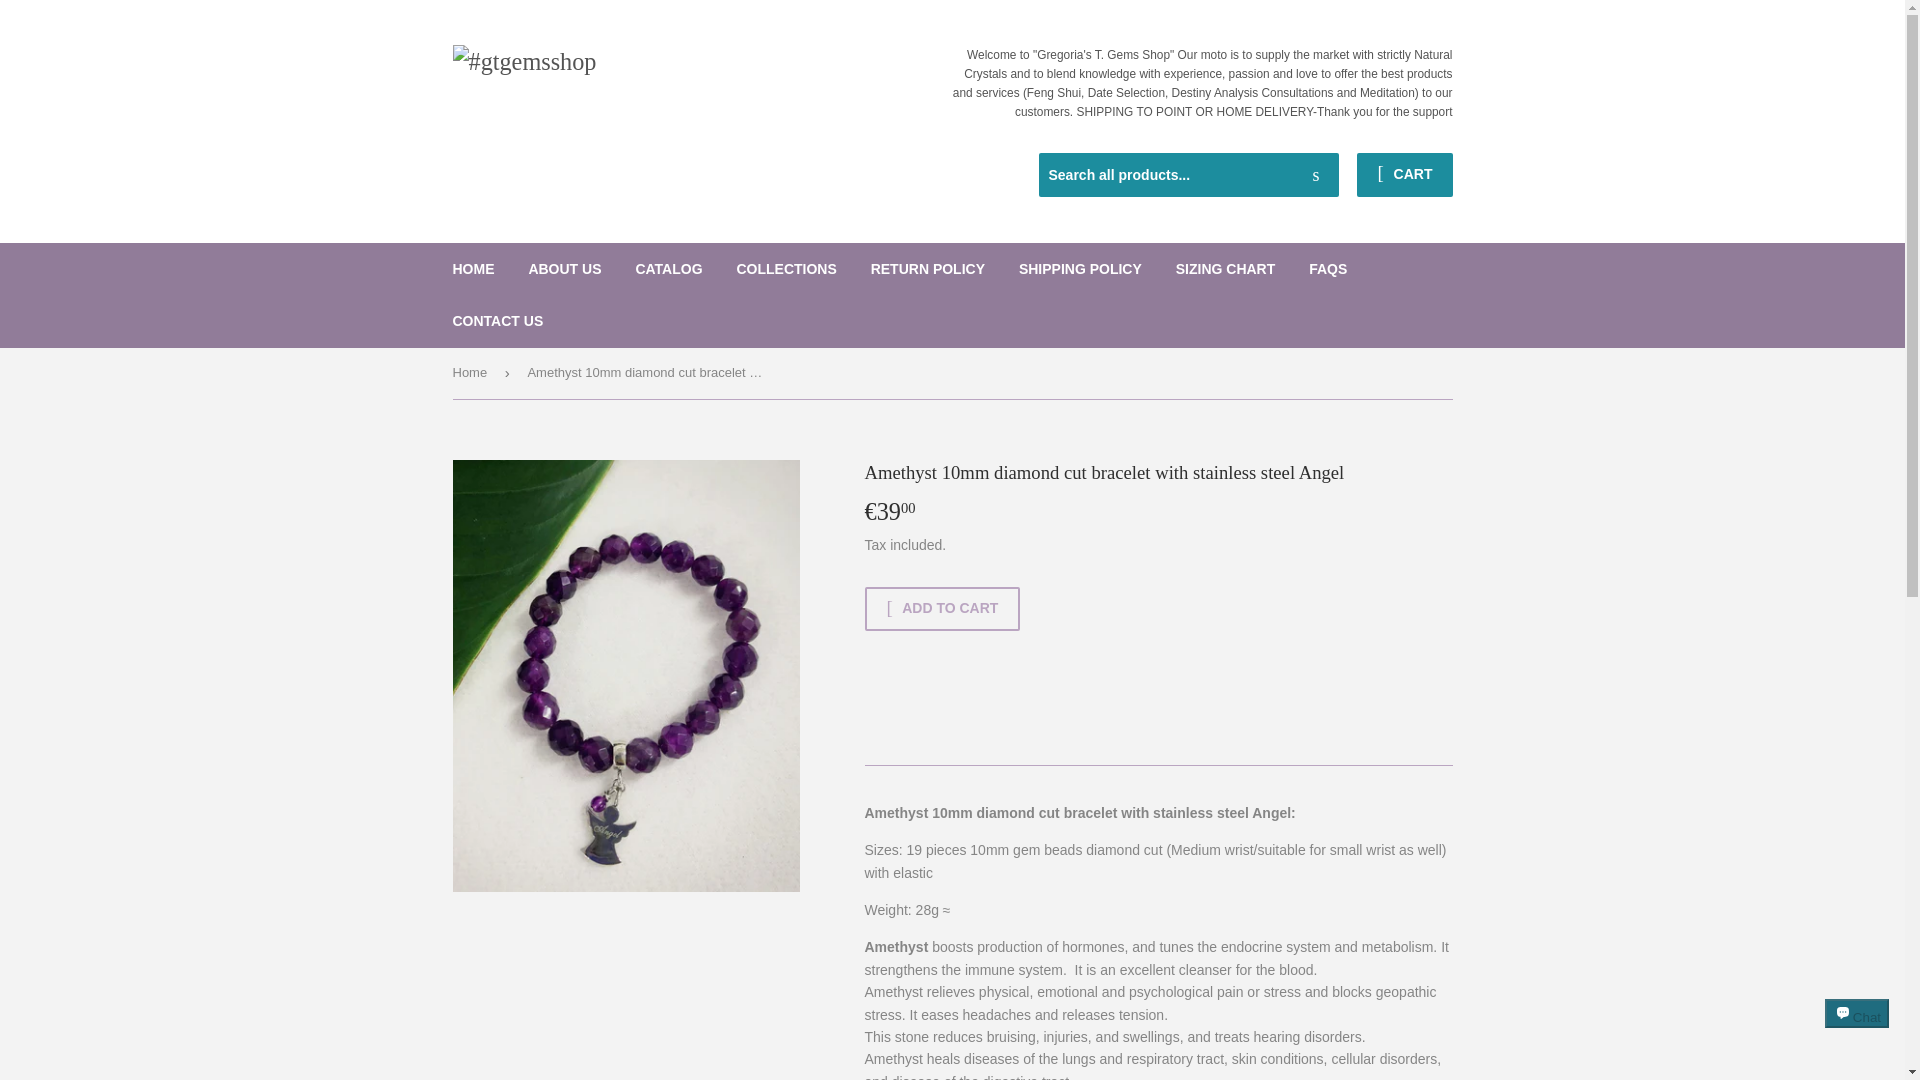 The image size is (1920, 1080). What do you see at coordinates (1226, 268) in the screenshot?
I see `SIZING CHART` at bounding box center [1226, 268].